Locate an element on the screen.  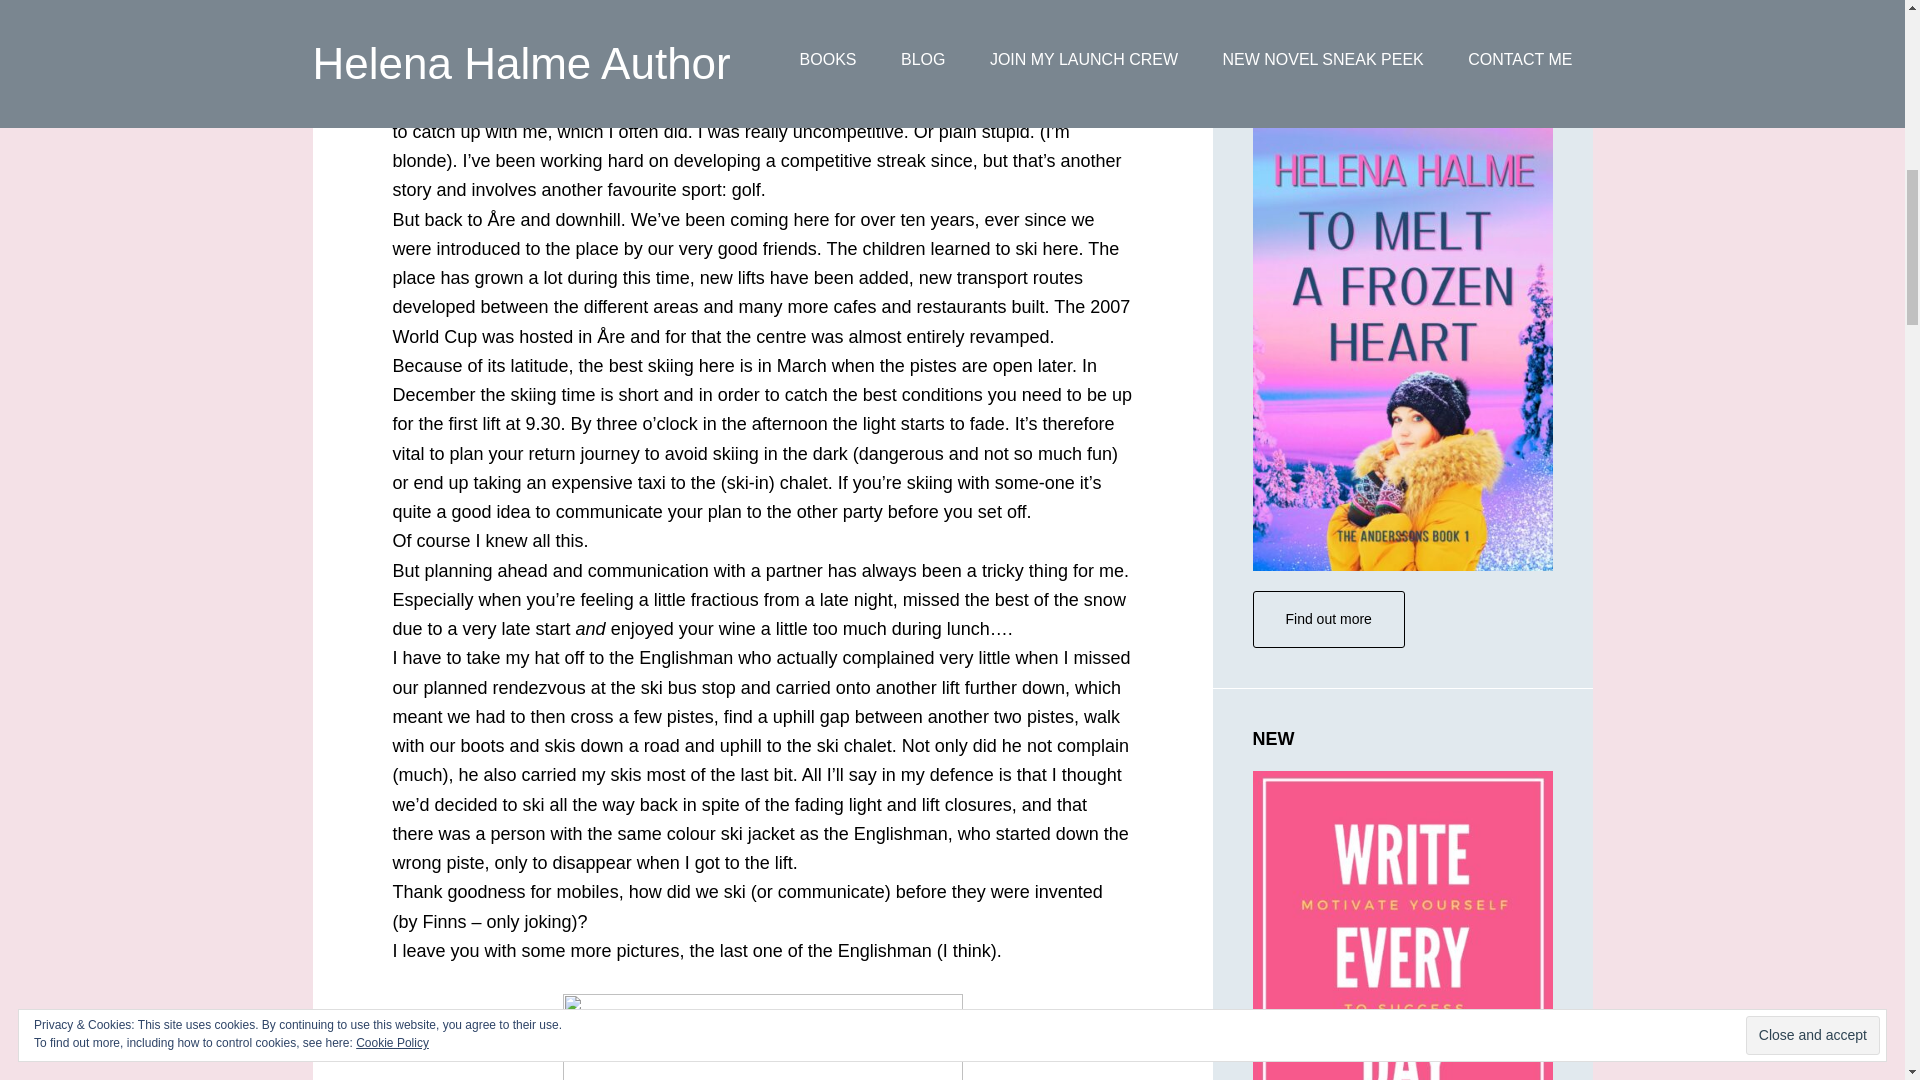
Find out more is located at coordinates (1327, 619).